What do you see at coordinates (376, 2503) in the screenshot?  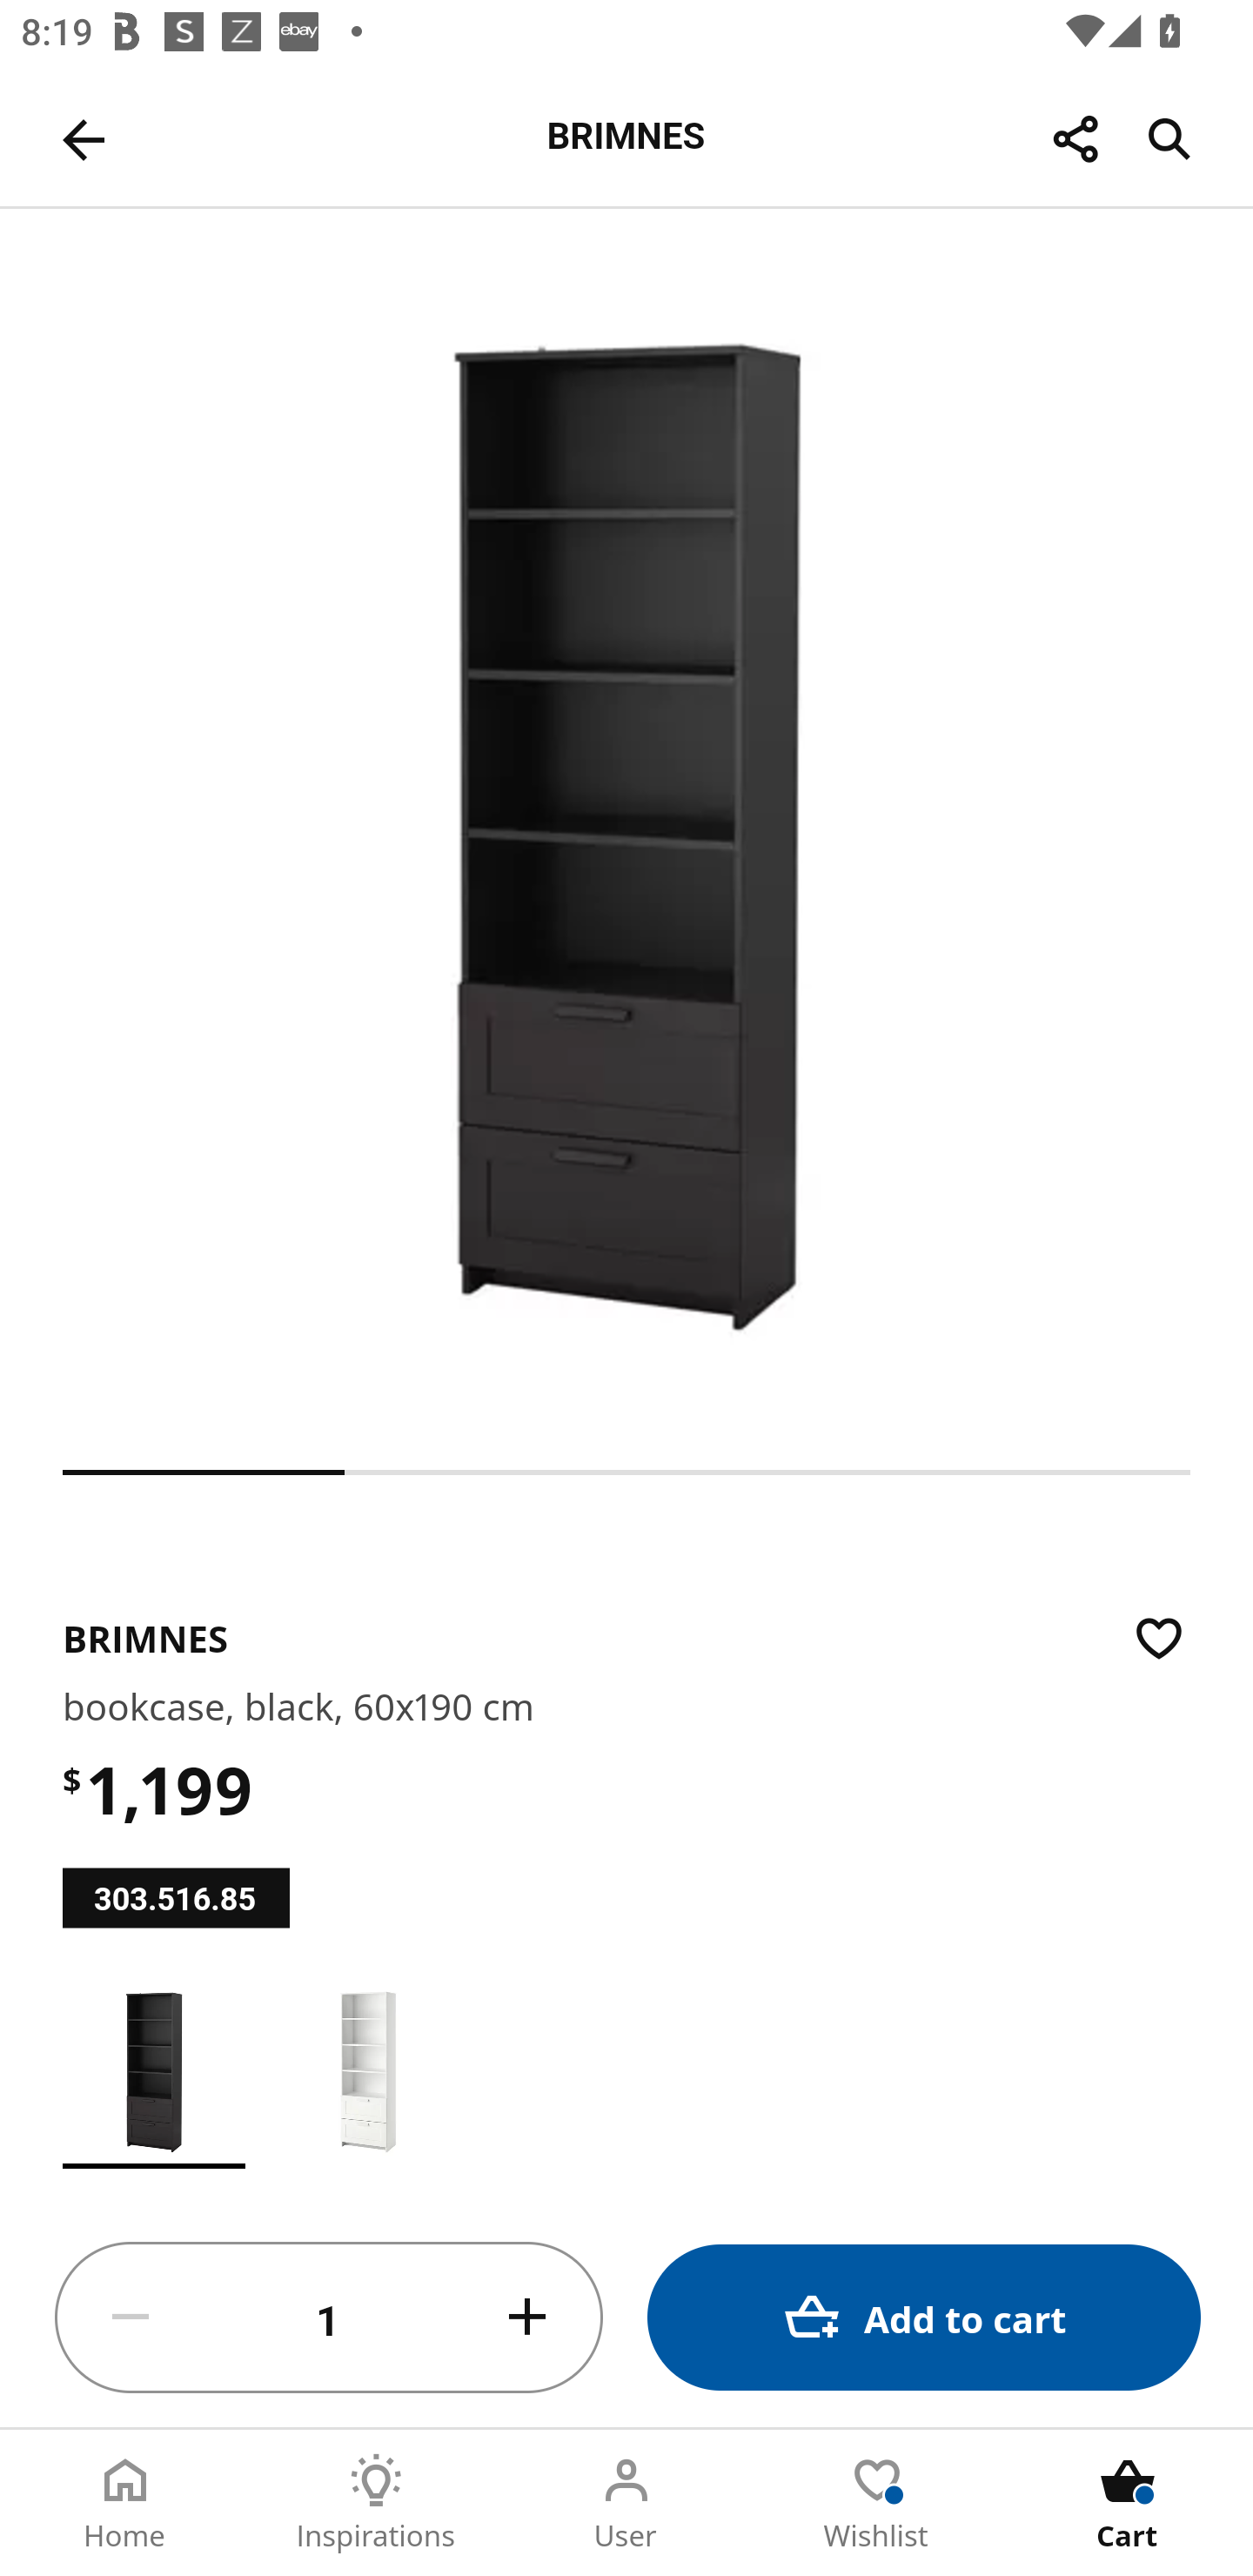 I see `Inspirations
Tab 2 of 5` at bounding box center [376, 2503].